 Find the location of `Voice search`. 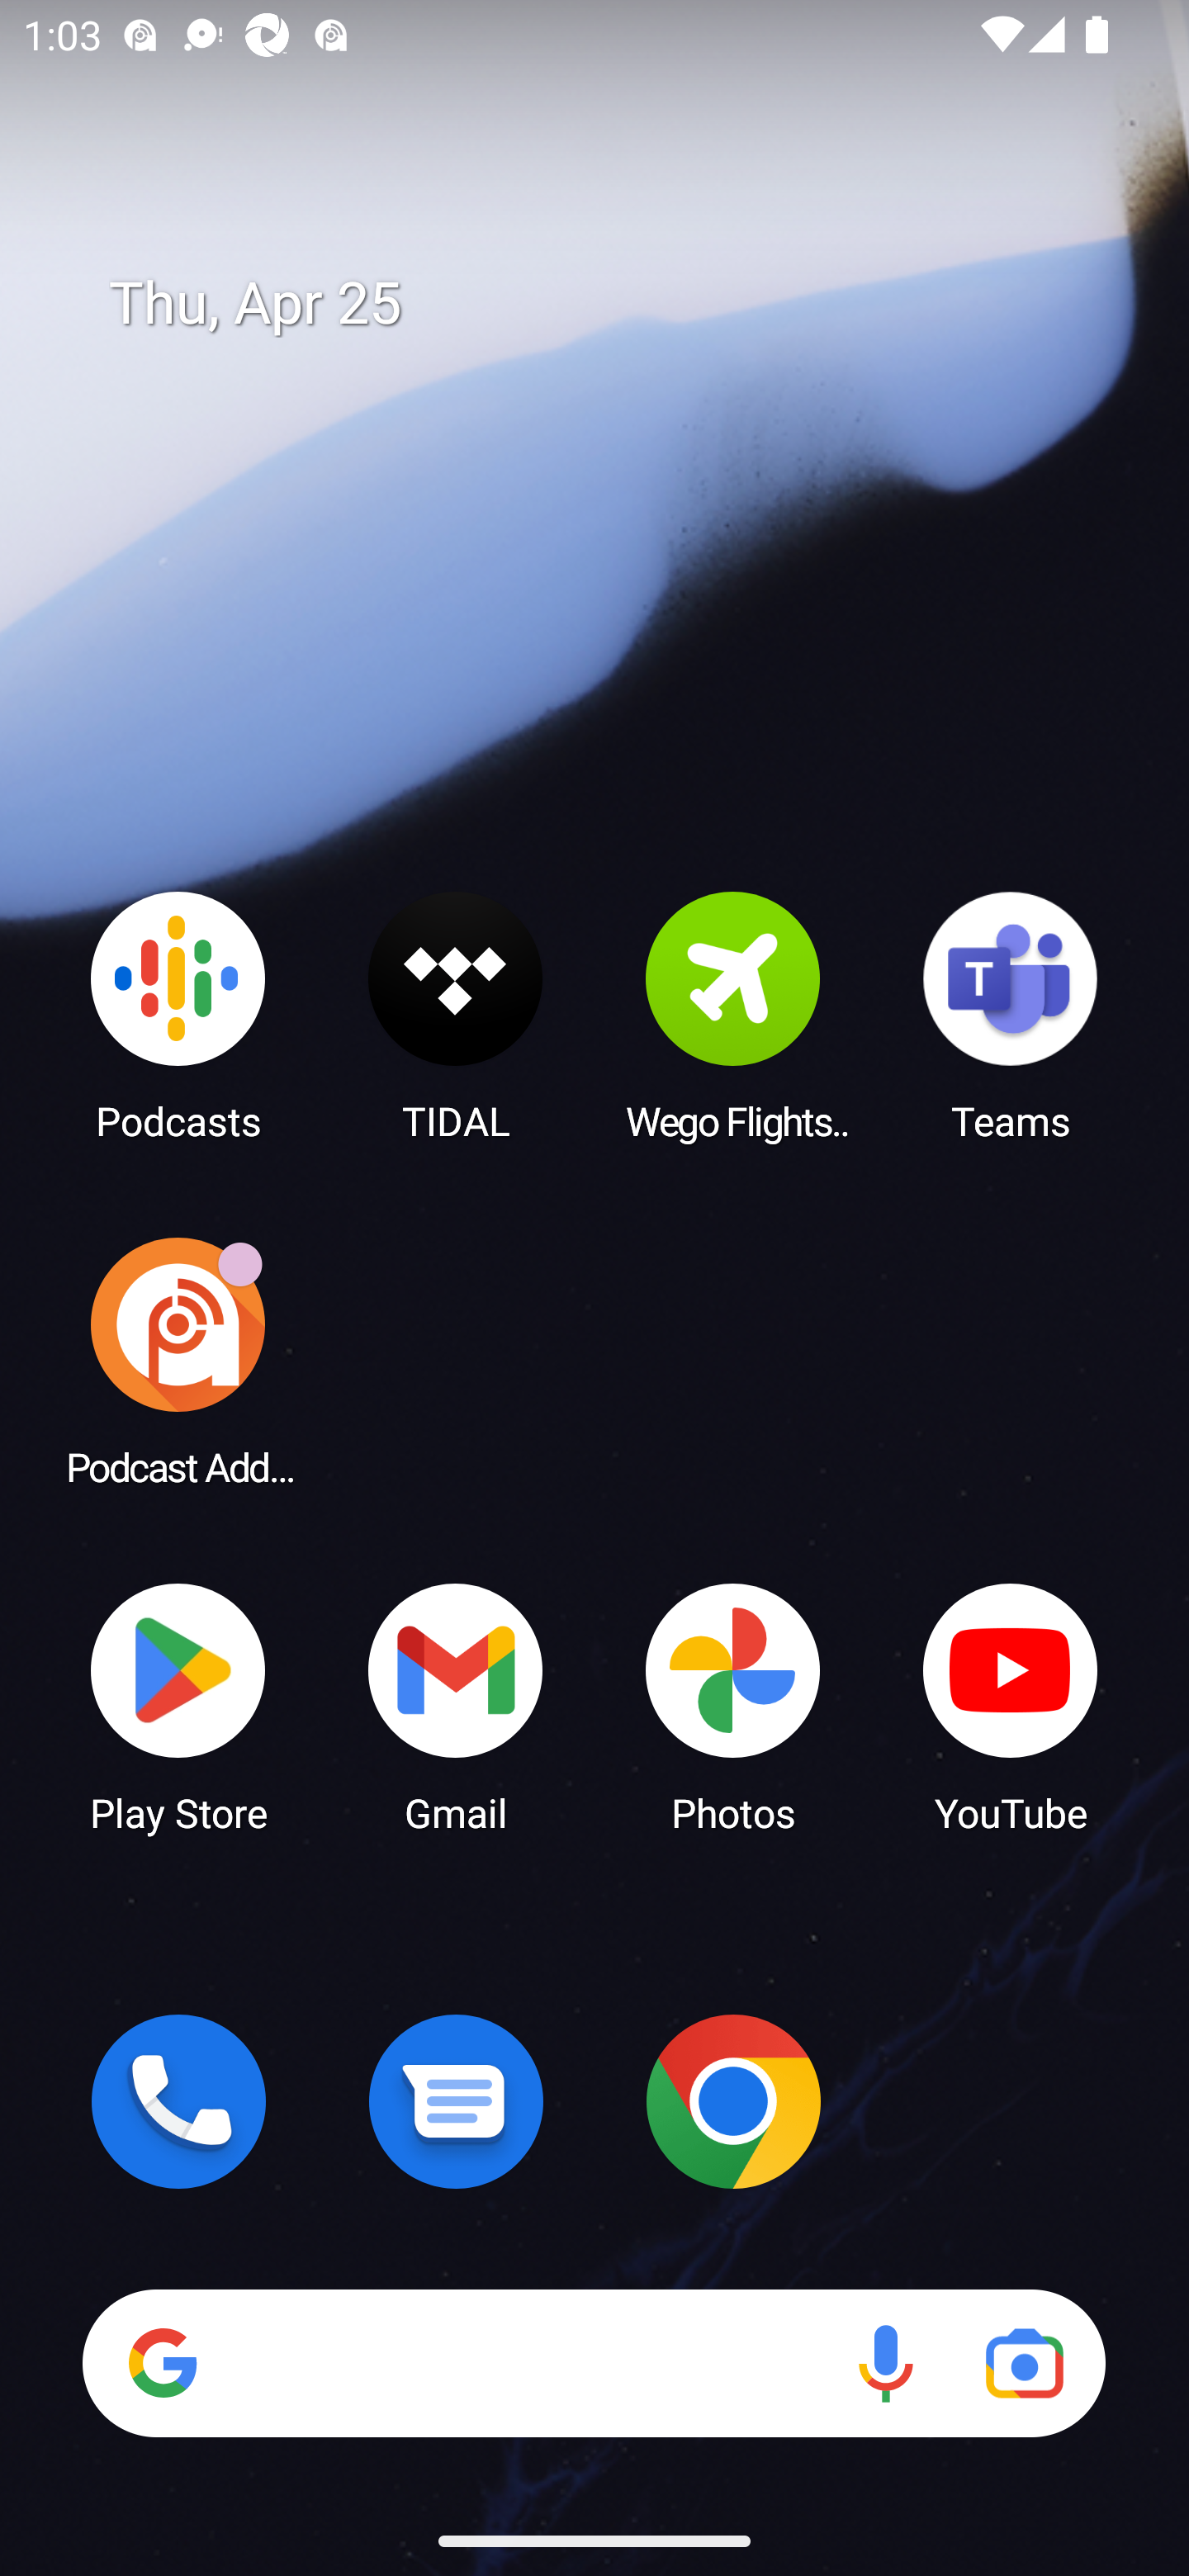

Voice search is located at coordinates (885, 2363).